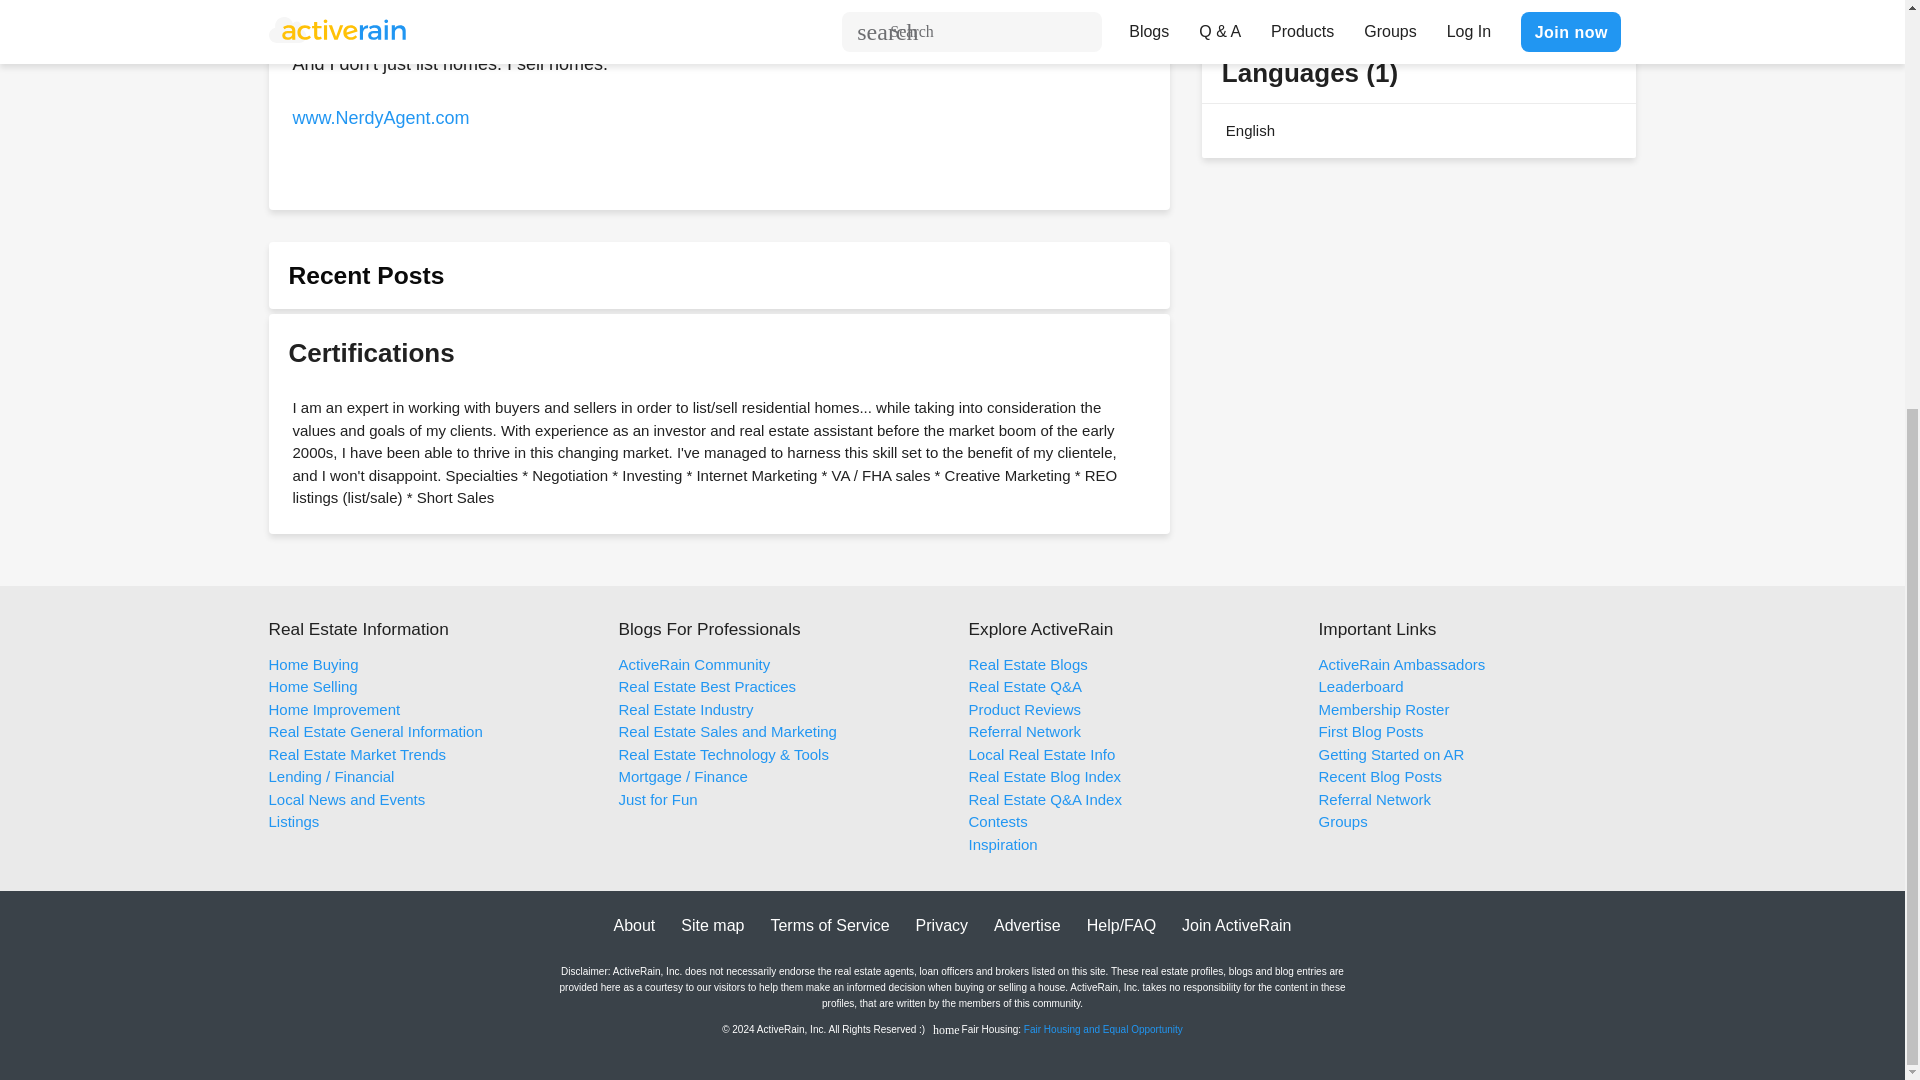 The image size is (1920, 1080). What do you see at coordinates (657, 798) in the screenshot?
I see `Just for Fun` at bounding box center [657, 798].